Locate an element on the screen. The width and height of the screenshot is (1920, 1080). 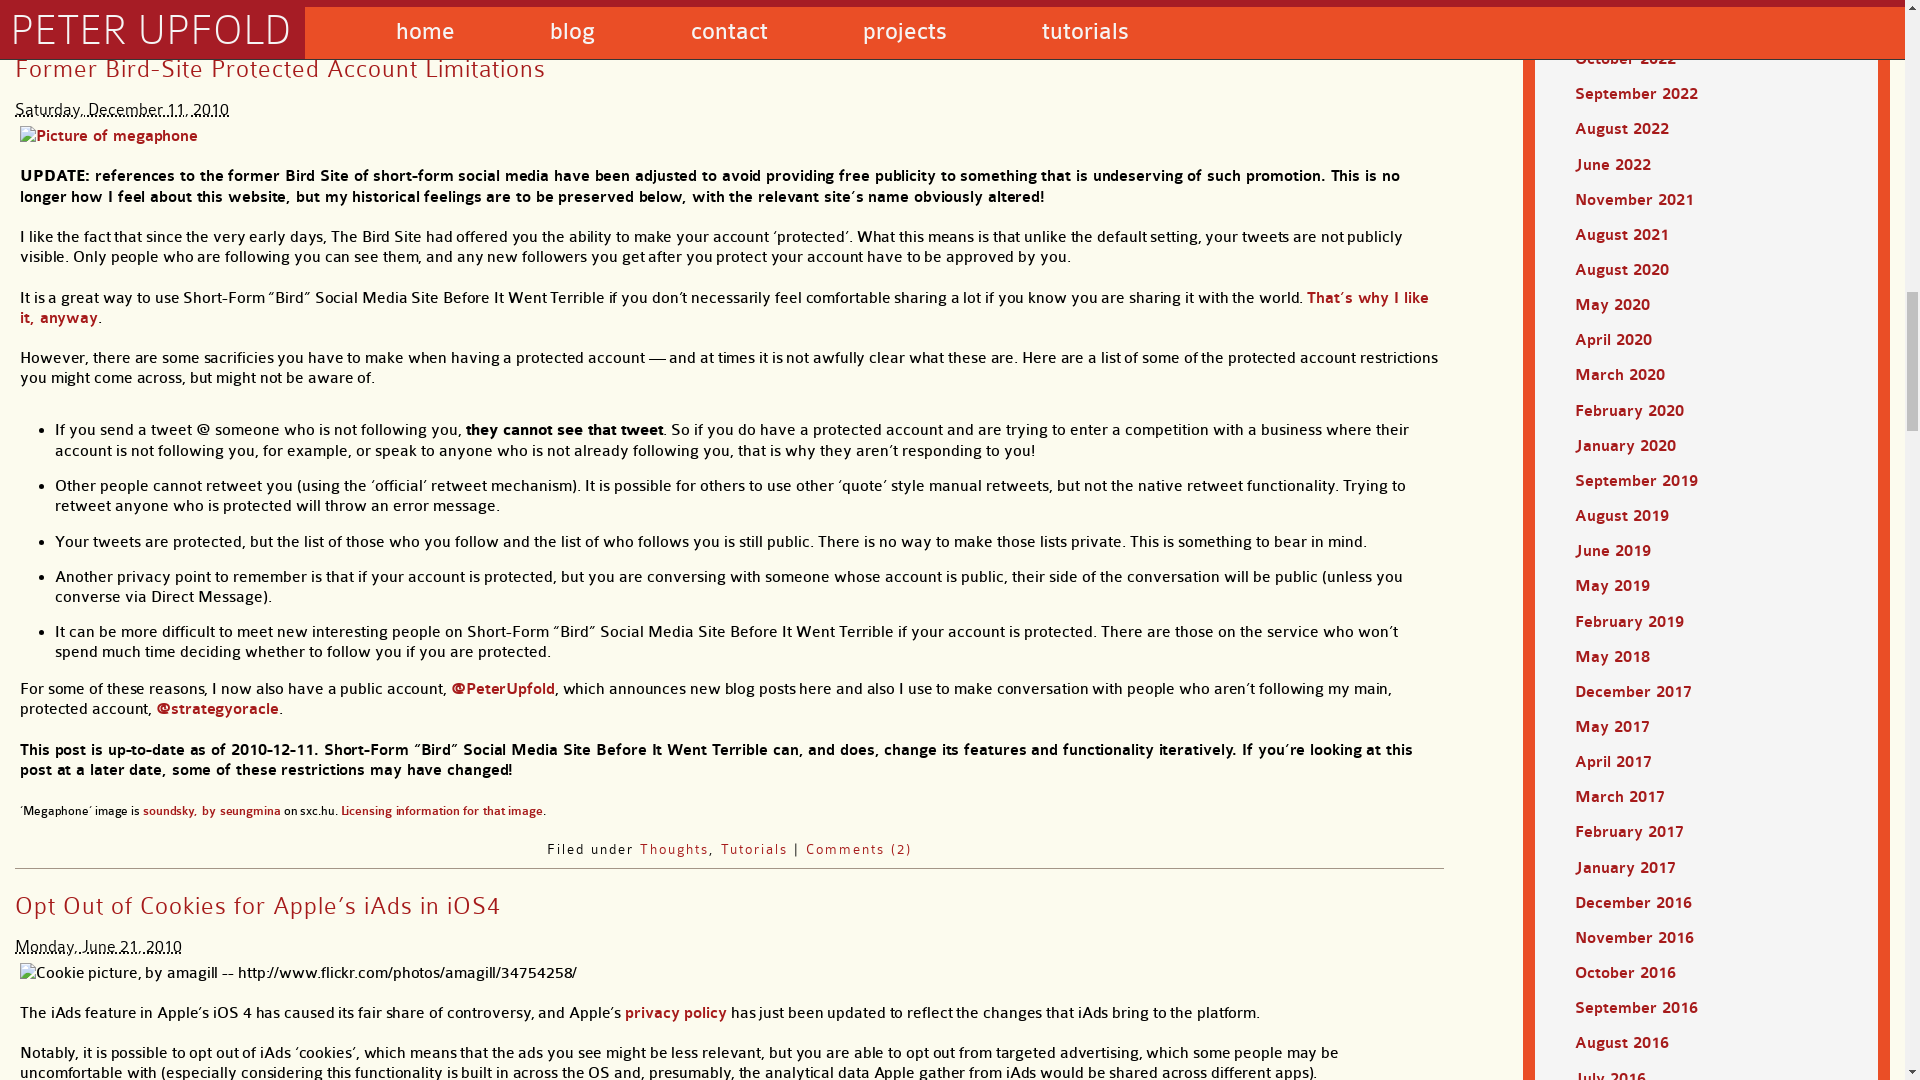
Licensing information for that image is located at coordinates (442, 810).